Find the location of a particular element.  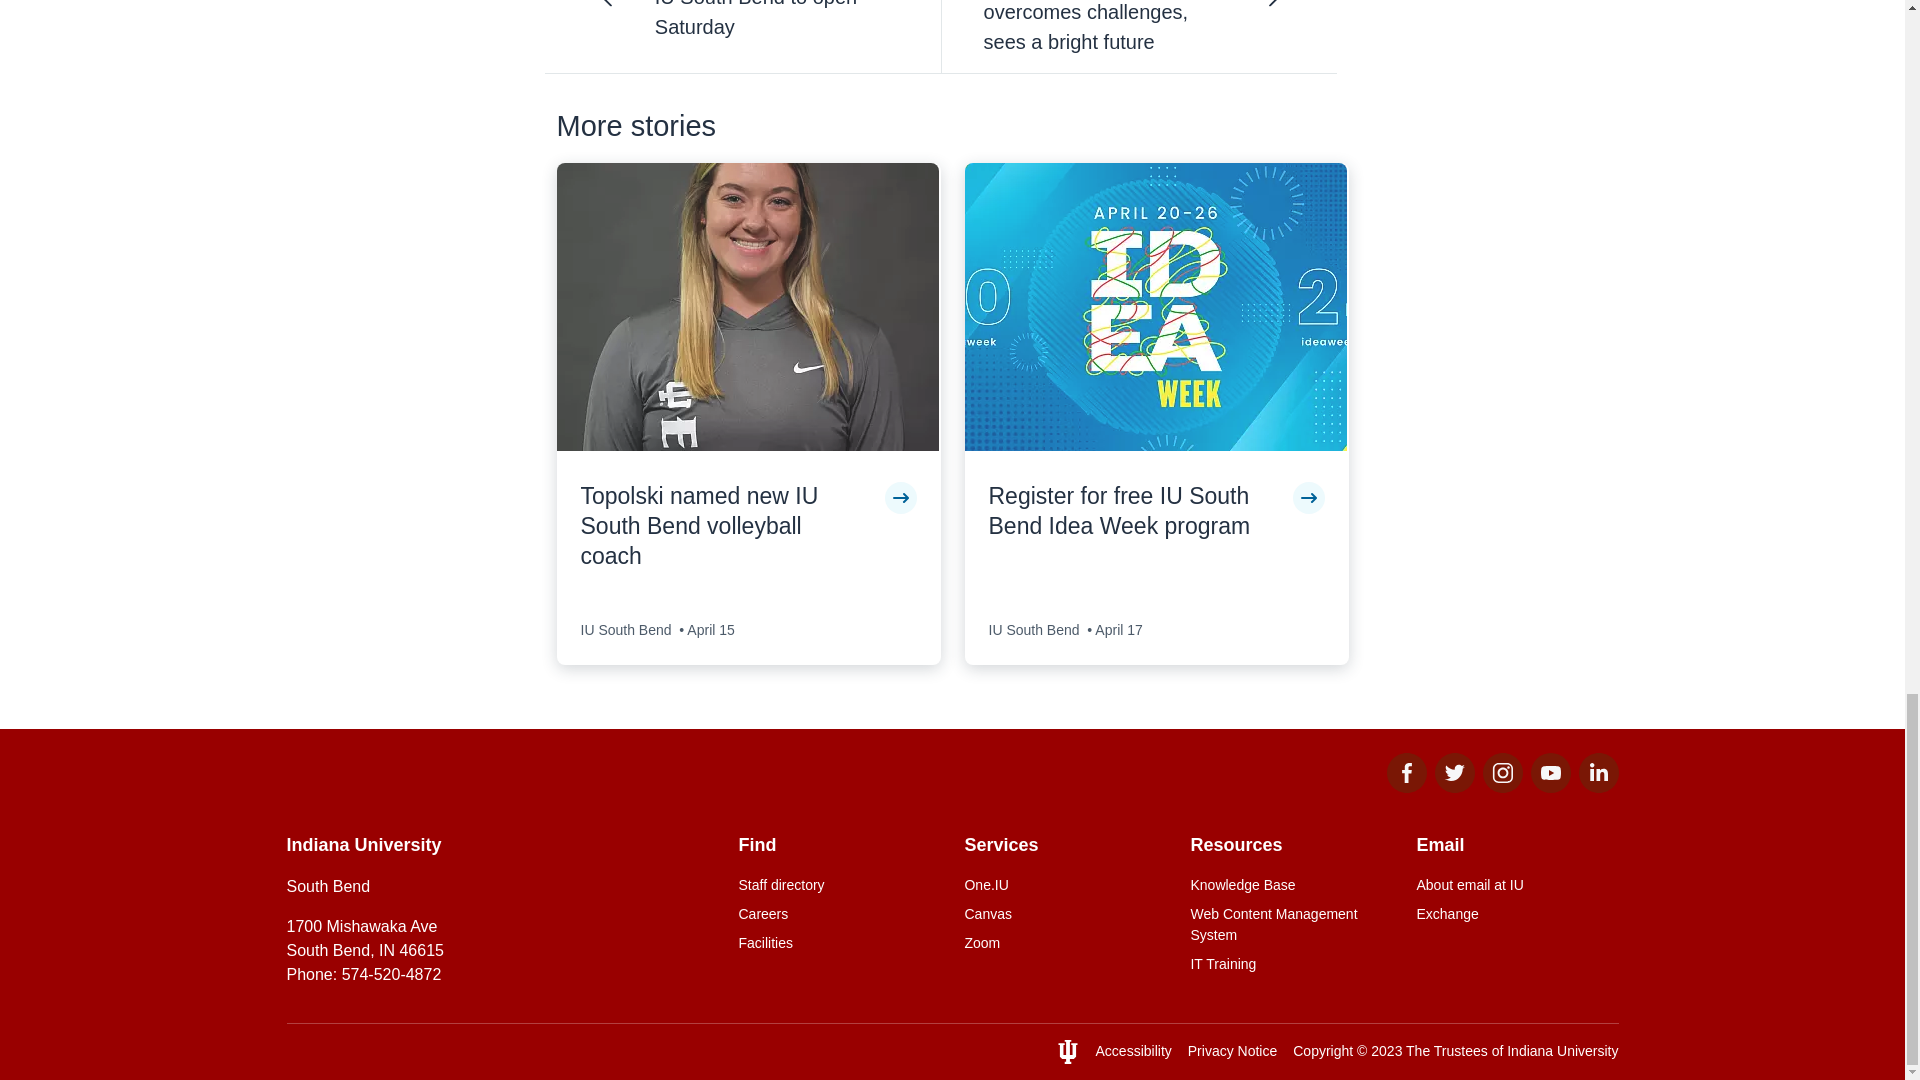

Register for free IU South Bend Idea Week program is located at coordinates (1132, 512).